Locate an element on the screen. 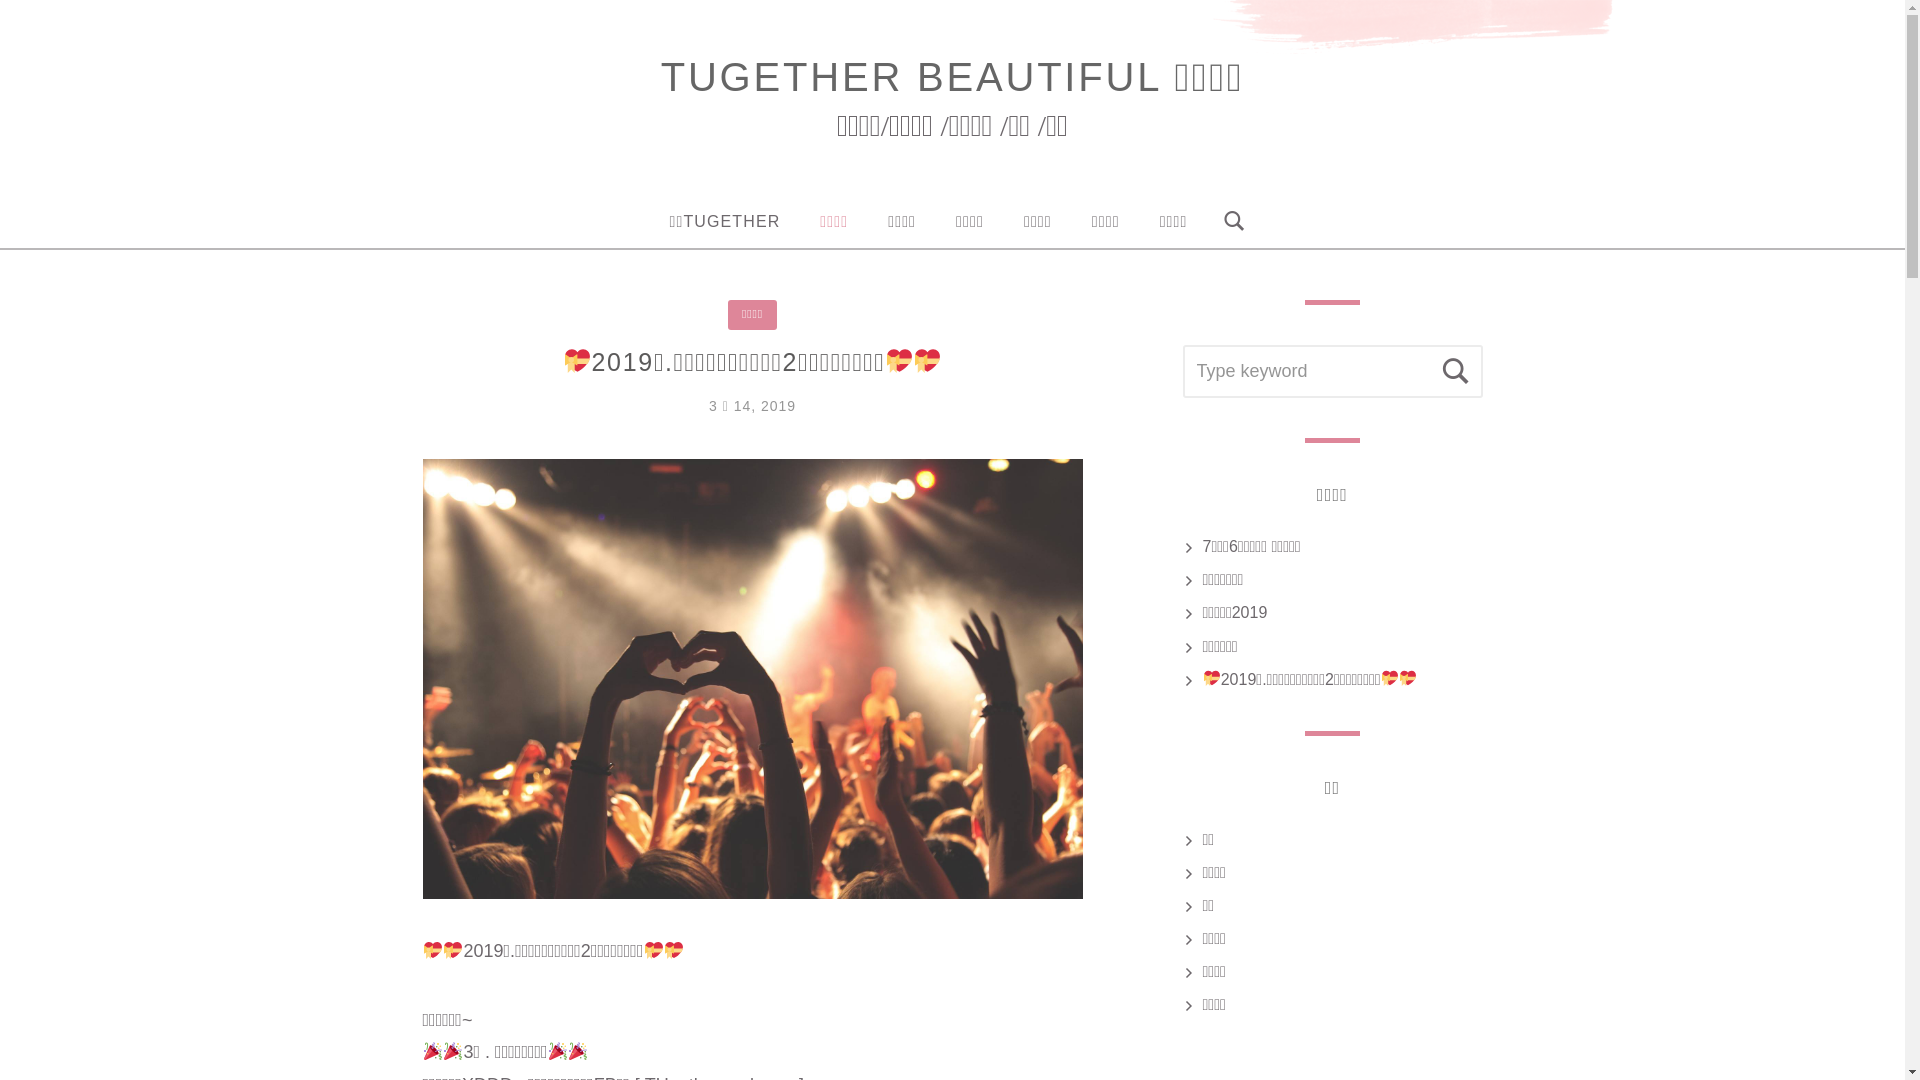 The height and width of the screenshot is (1080, 1920). Skip to content is located at coordinates (0, 0).